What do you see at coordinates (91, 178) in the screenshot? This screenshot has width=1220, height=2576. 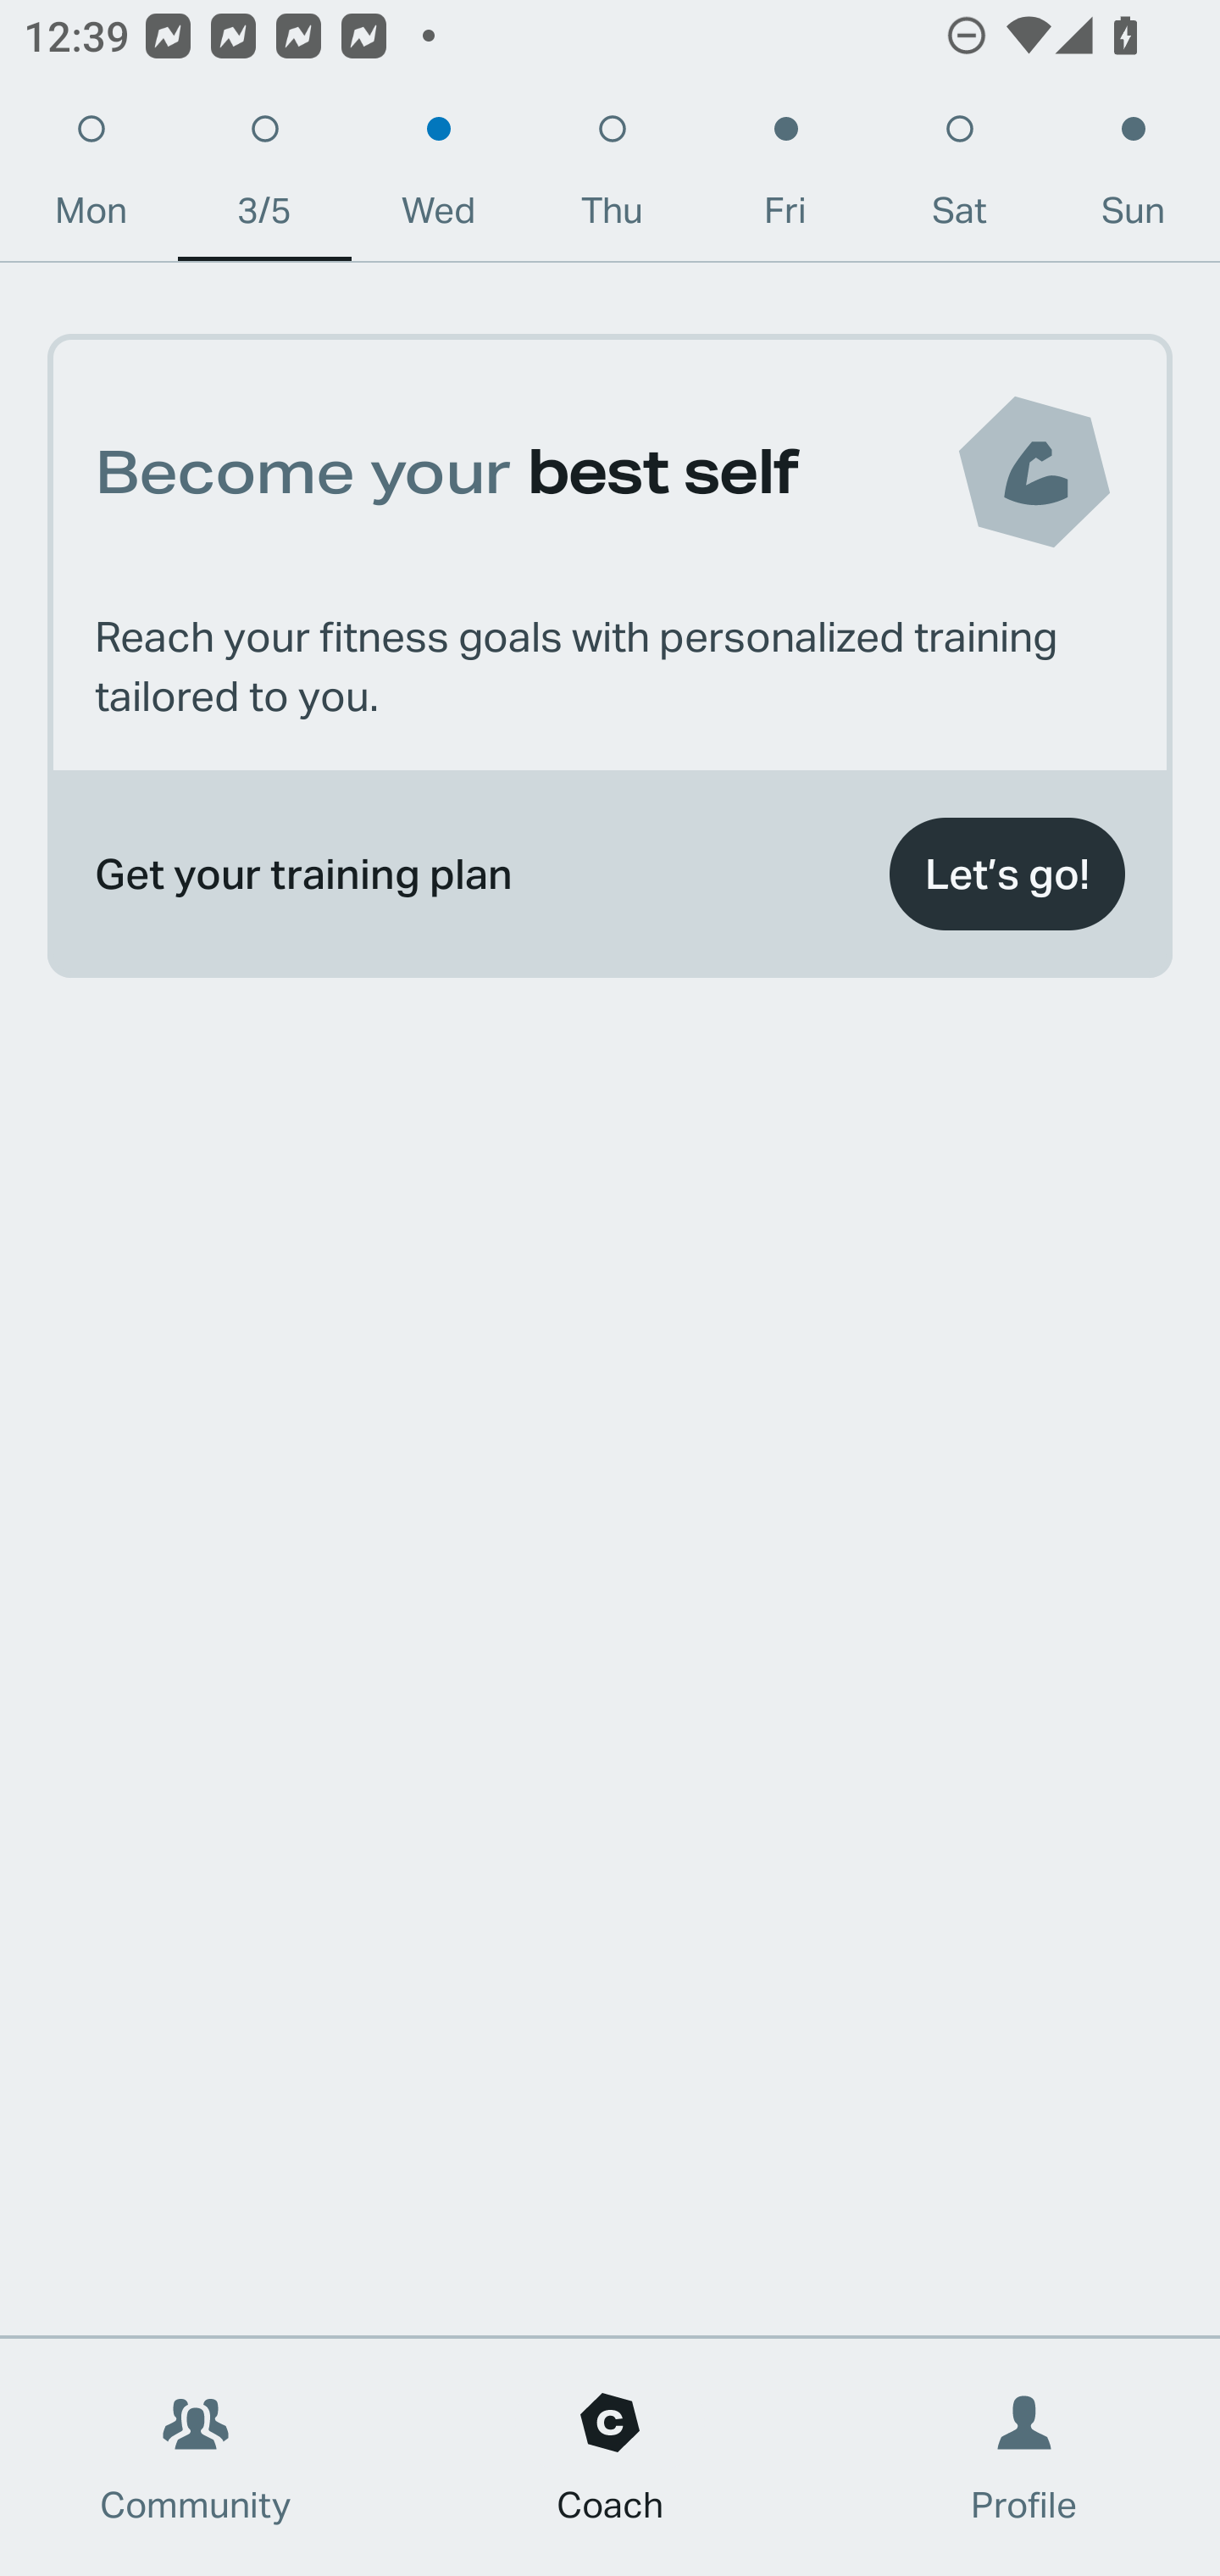 I see `Mon` at bounding box center [91, 178].